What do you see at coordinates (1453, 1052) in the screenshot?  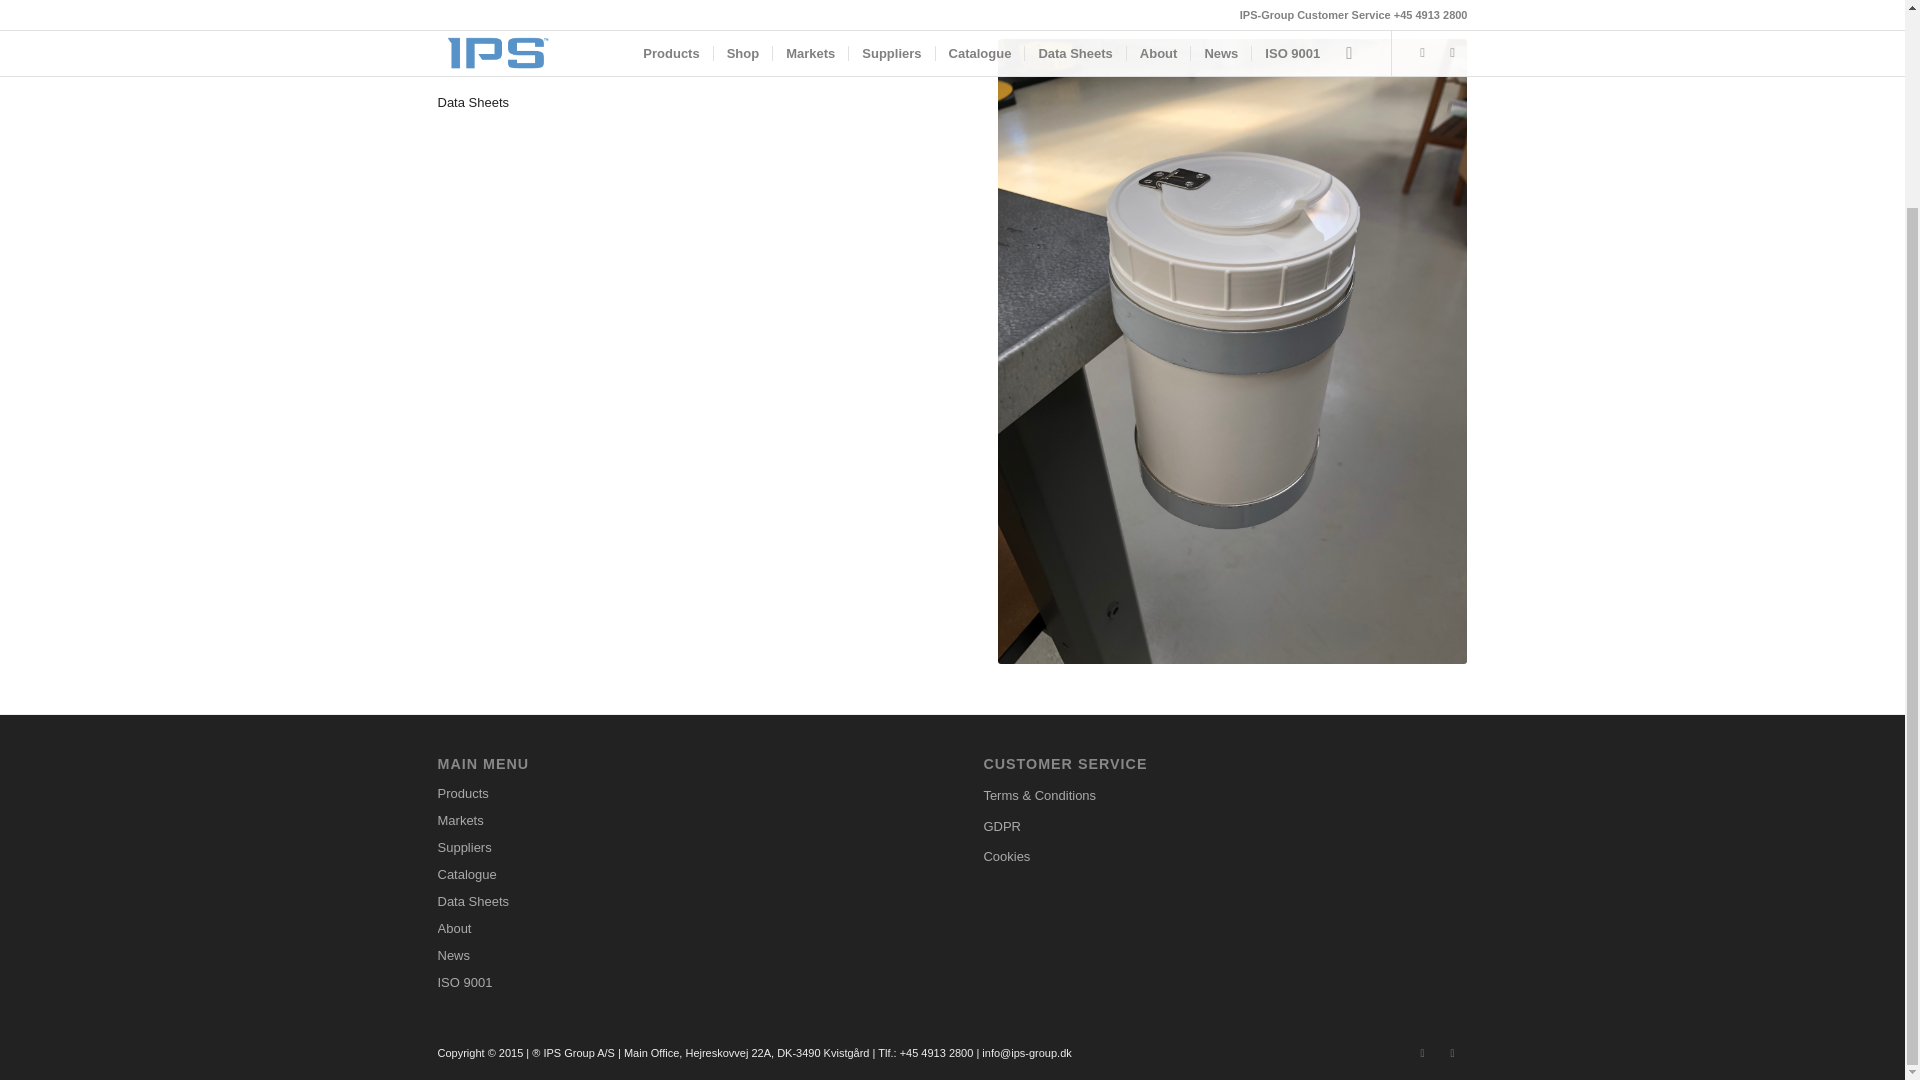 I see `Facebook` at bounding box center [1453, 1052].